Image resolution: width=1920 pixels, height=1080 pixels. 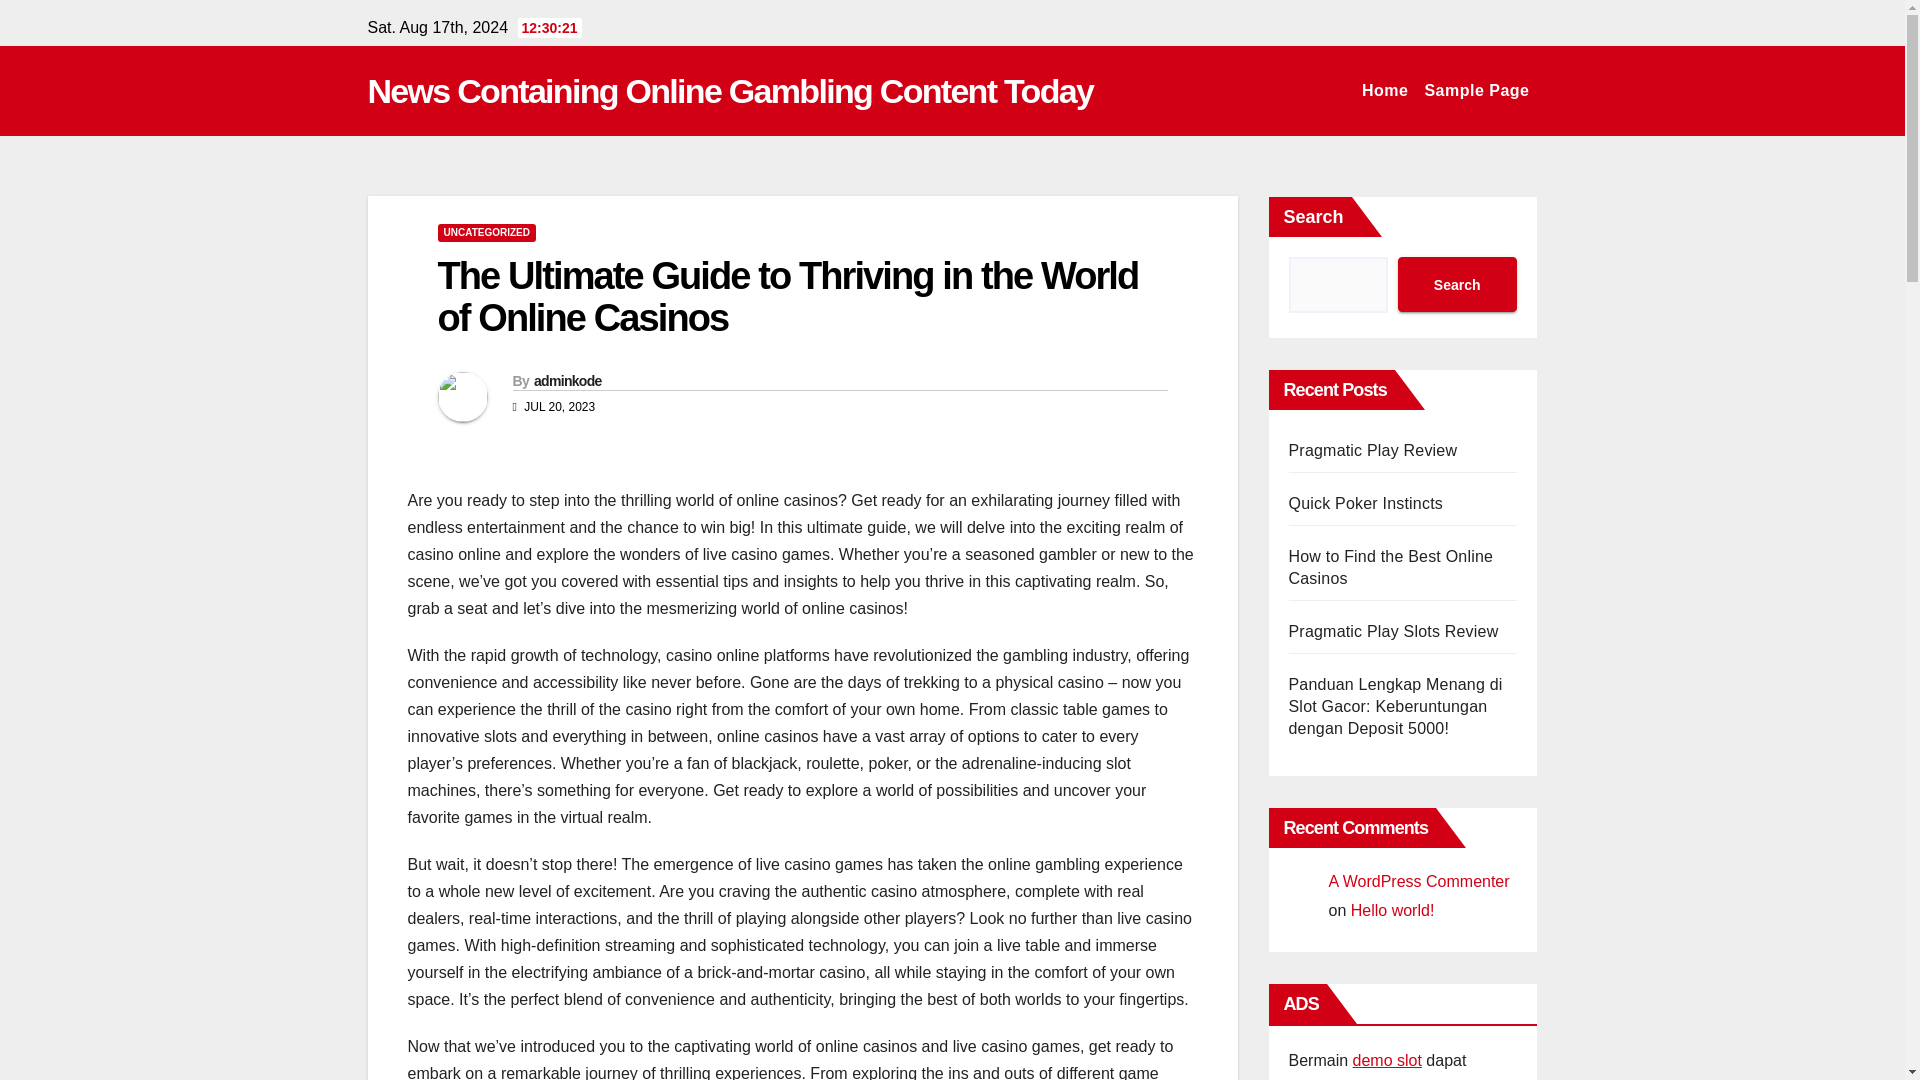 What do you see at coordinates (1476, 91) in the screenshot?
I see `Sample Page` at bounding box center [1476, 91].